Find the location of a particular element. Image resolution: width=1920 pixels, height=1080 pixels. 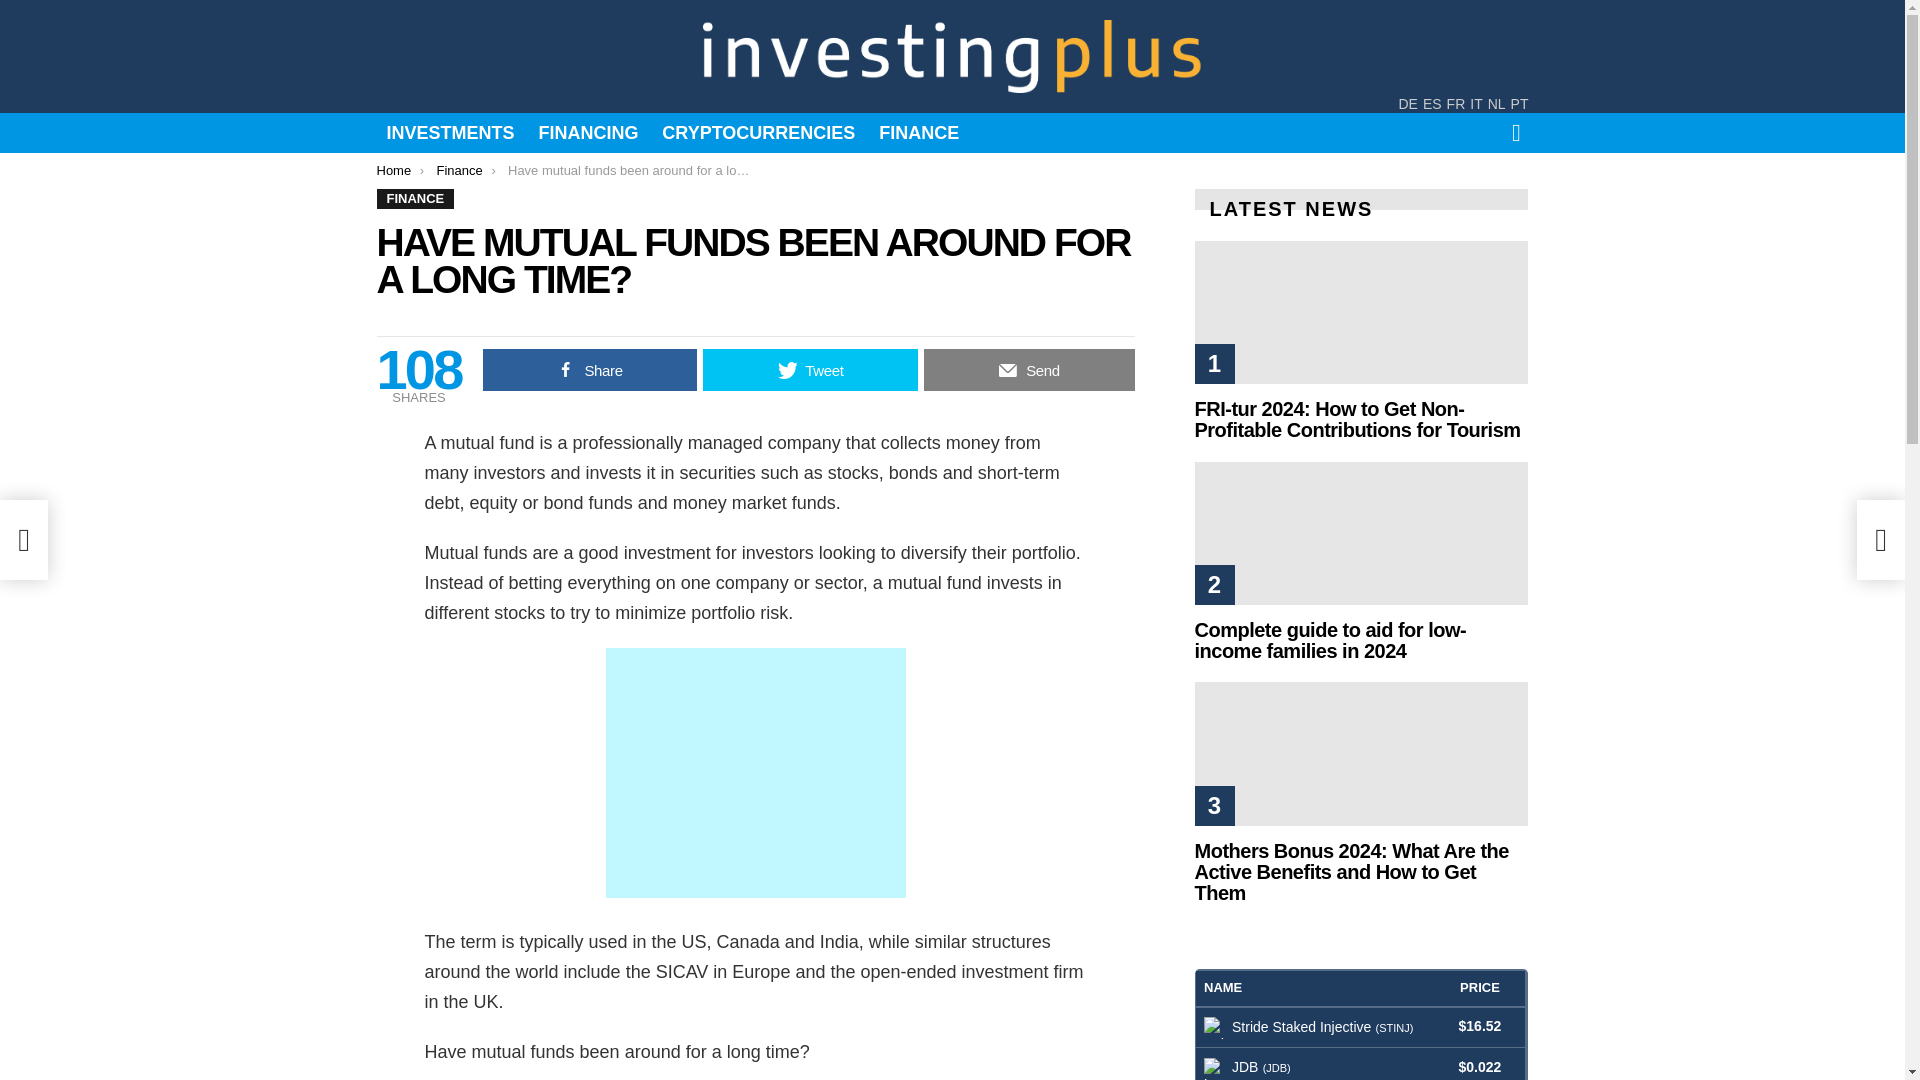

Tweet is located at coordinates (810, 369).